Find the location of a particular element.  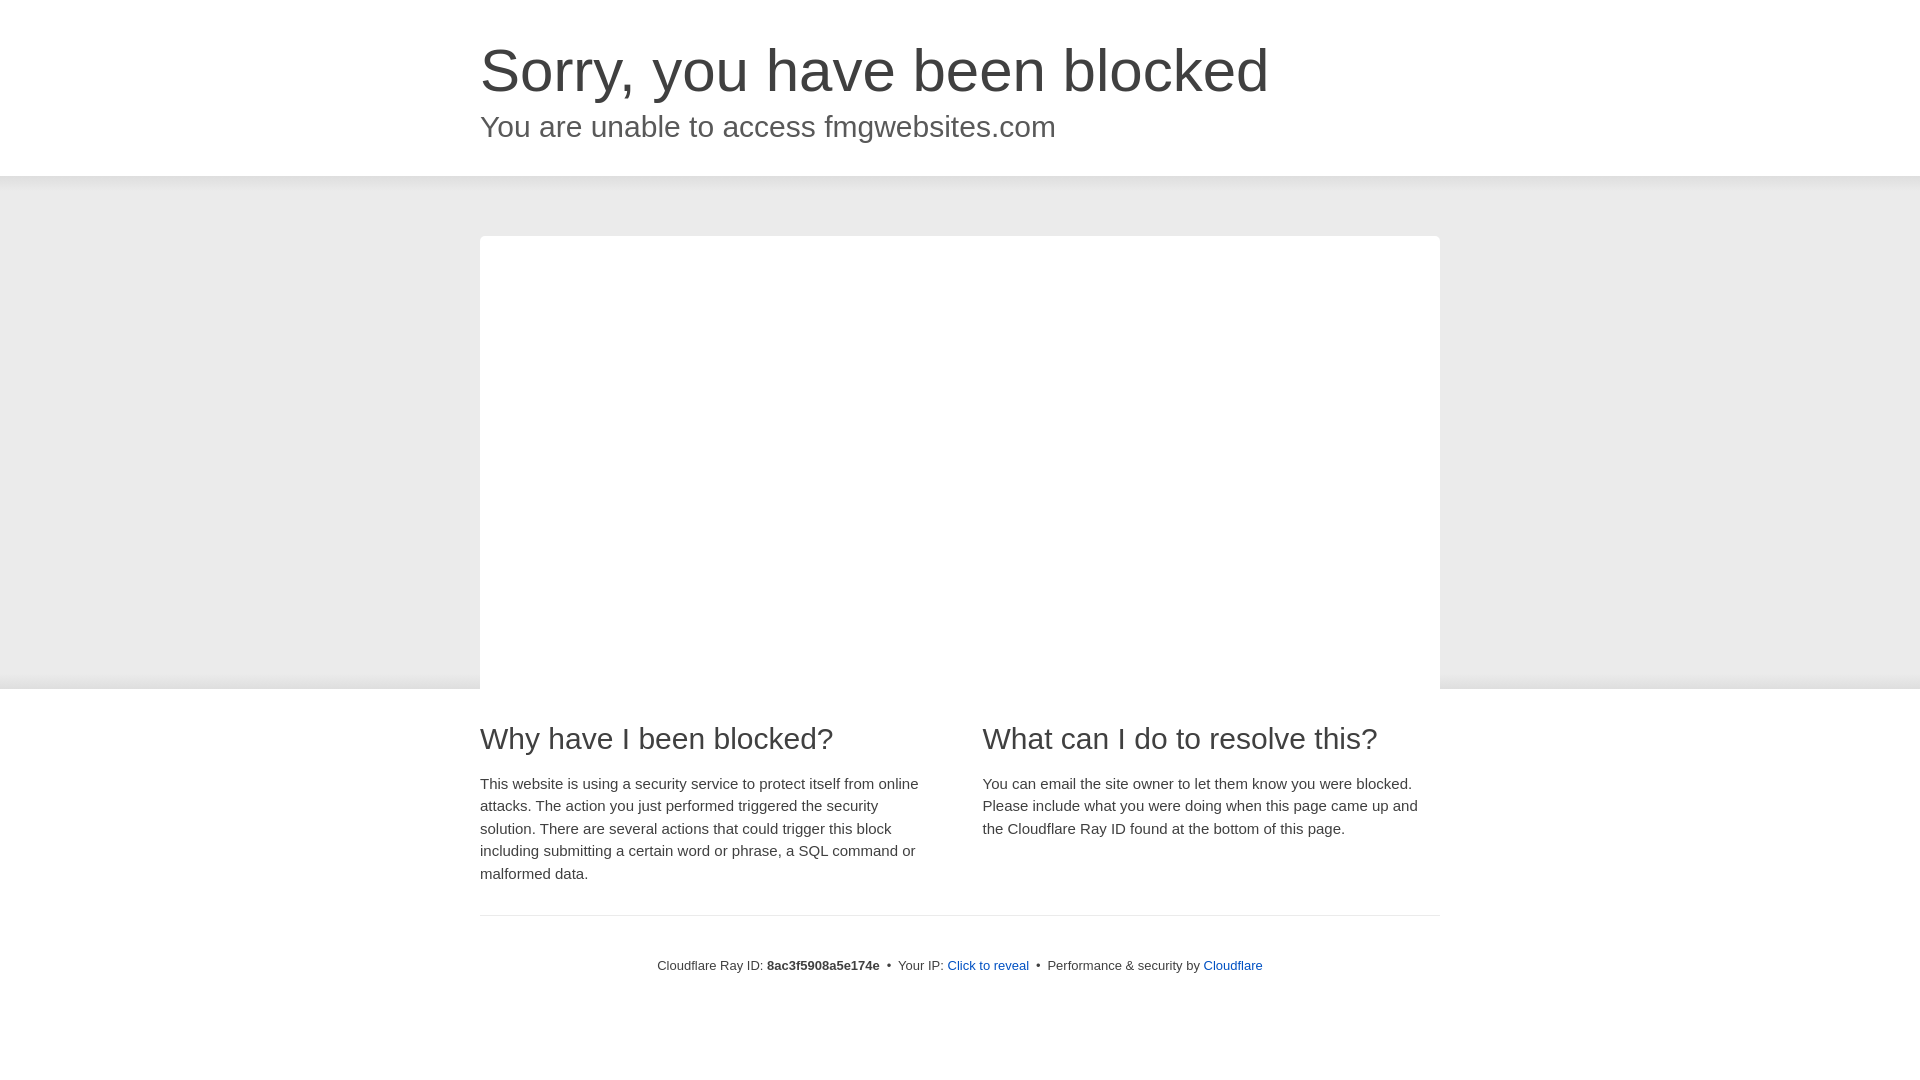

Cloudflare is located at coordinates (1233, 965).